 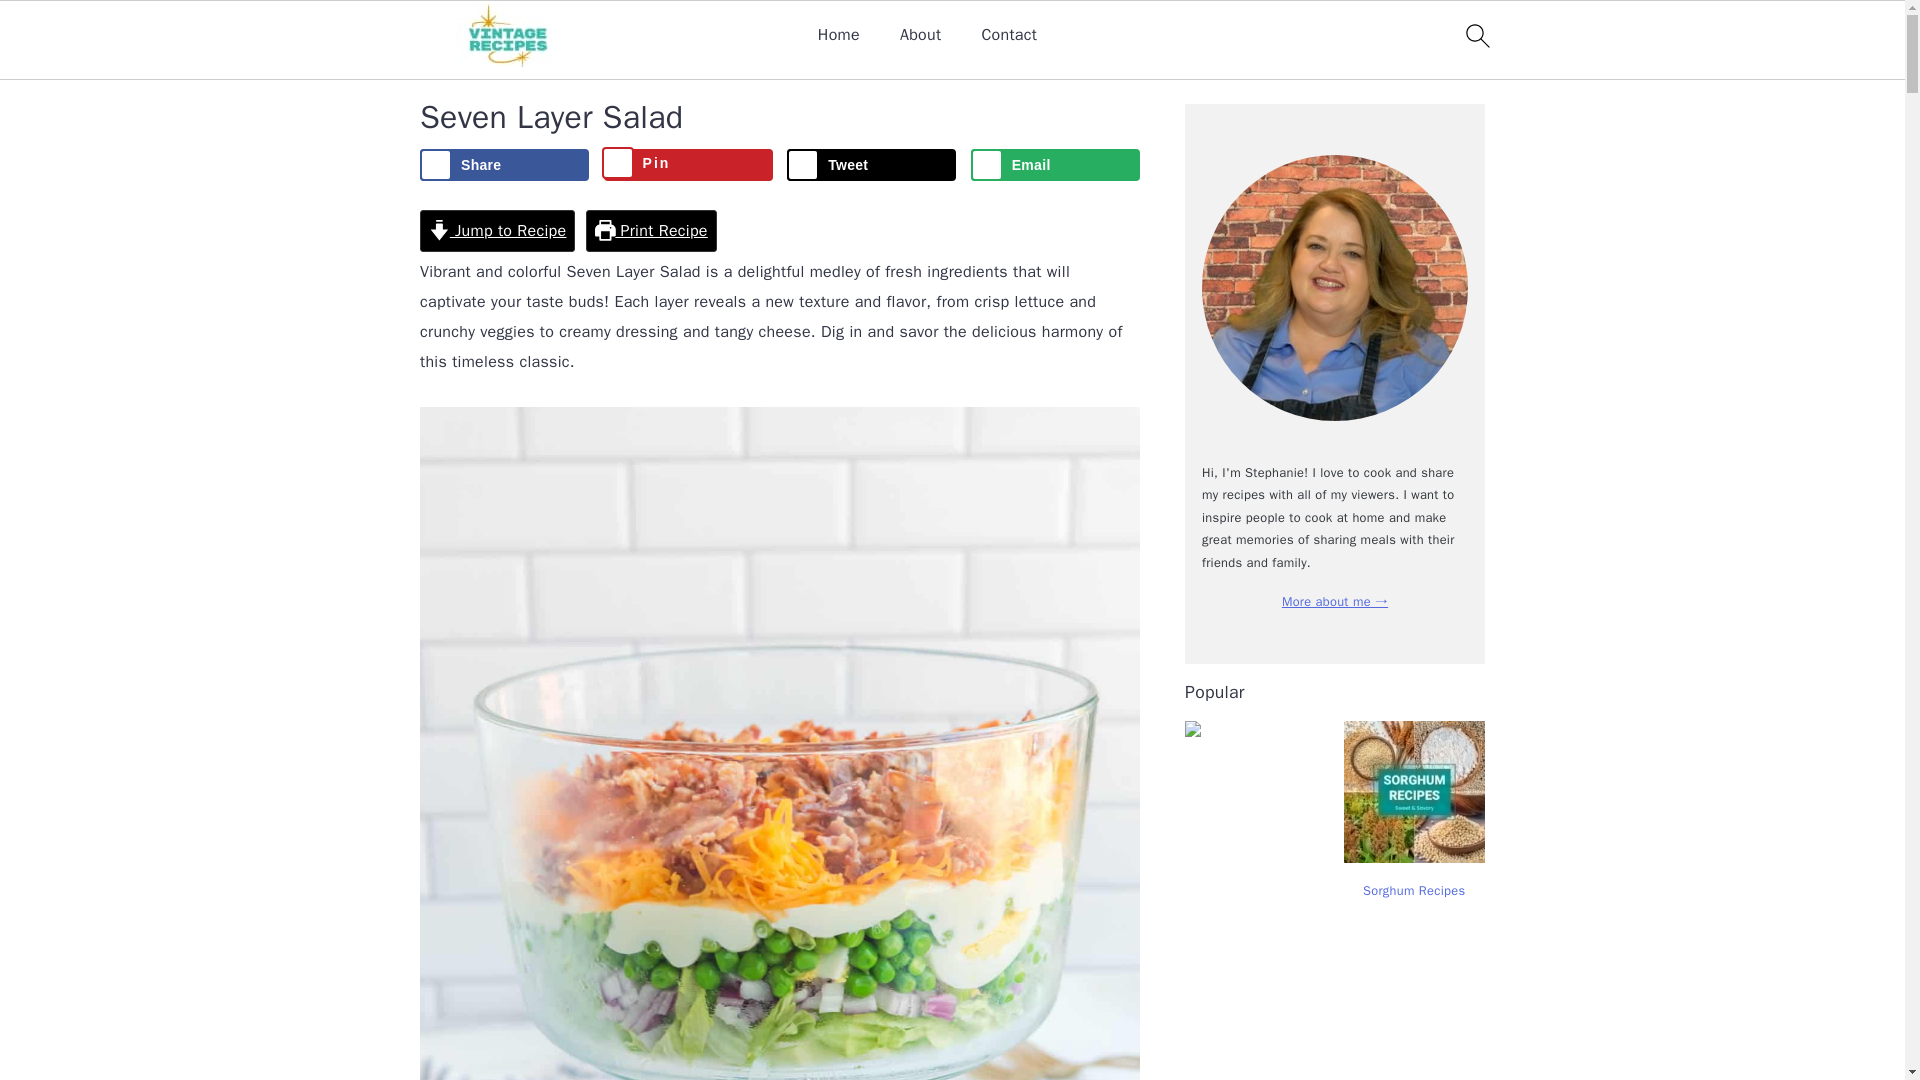 What do you see at coordinates (1008, 35) in the screenshot?
I see `Contact` at bounding box center [1008, 35].